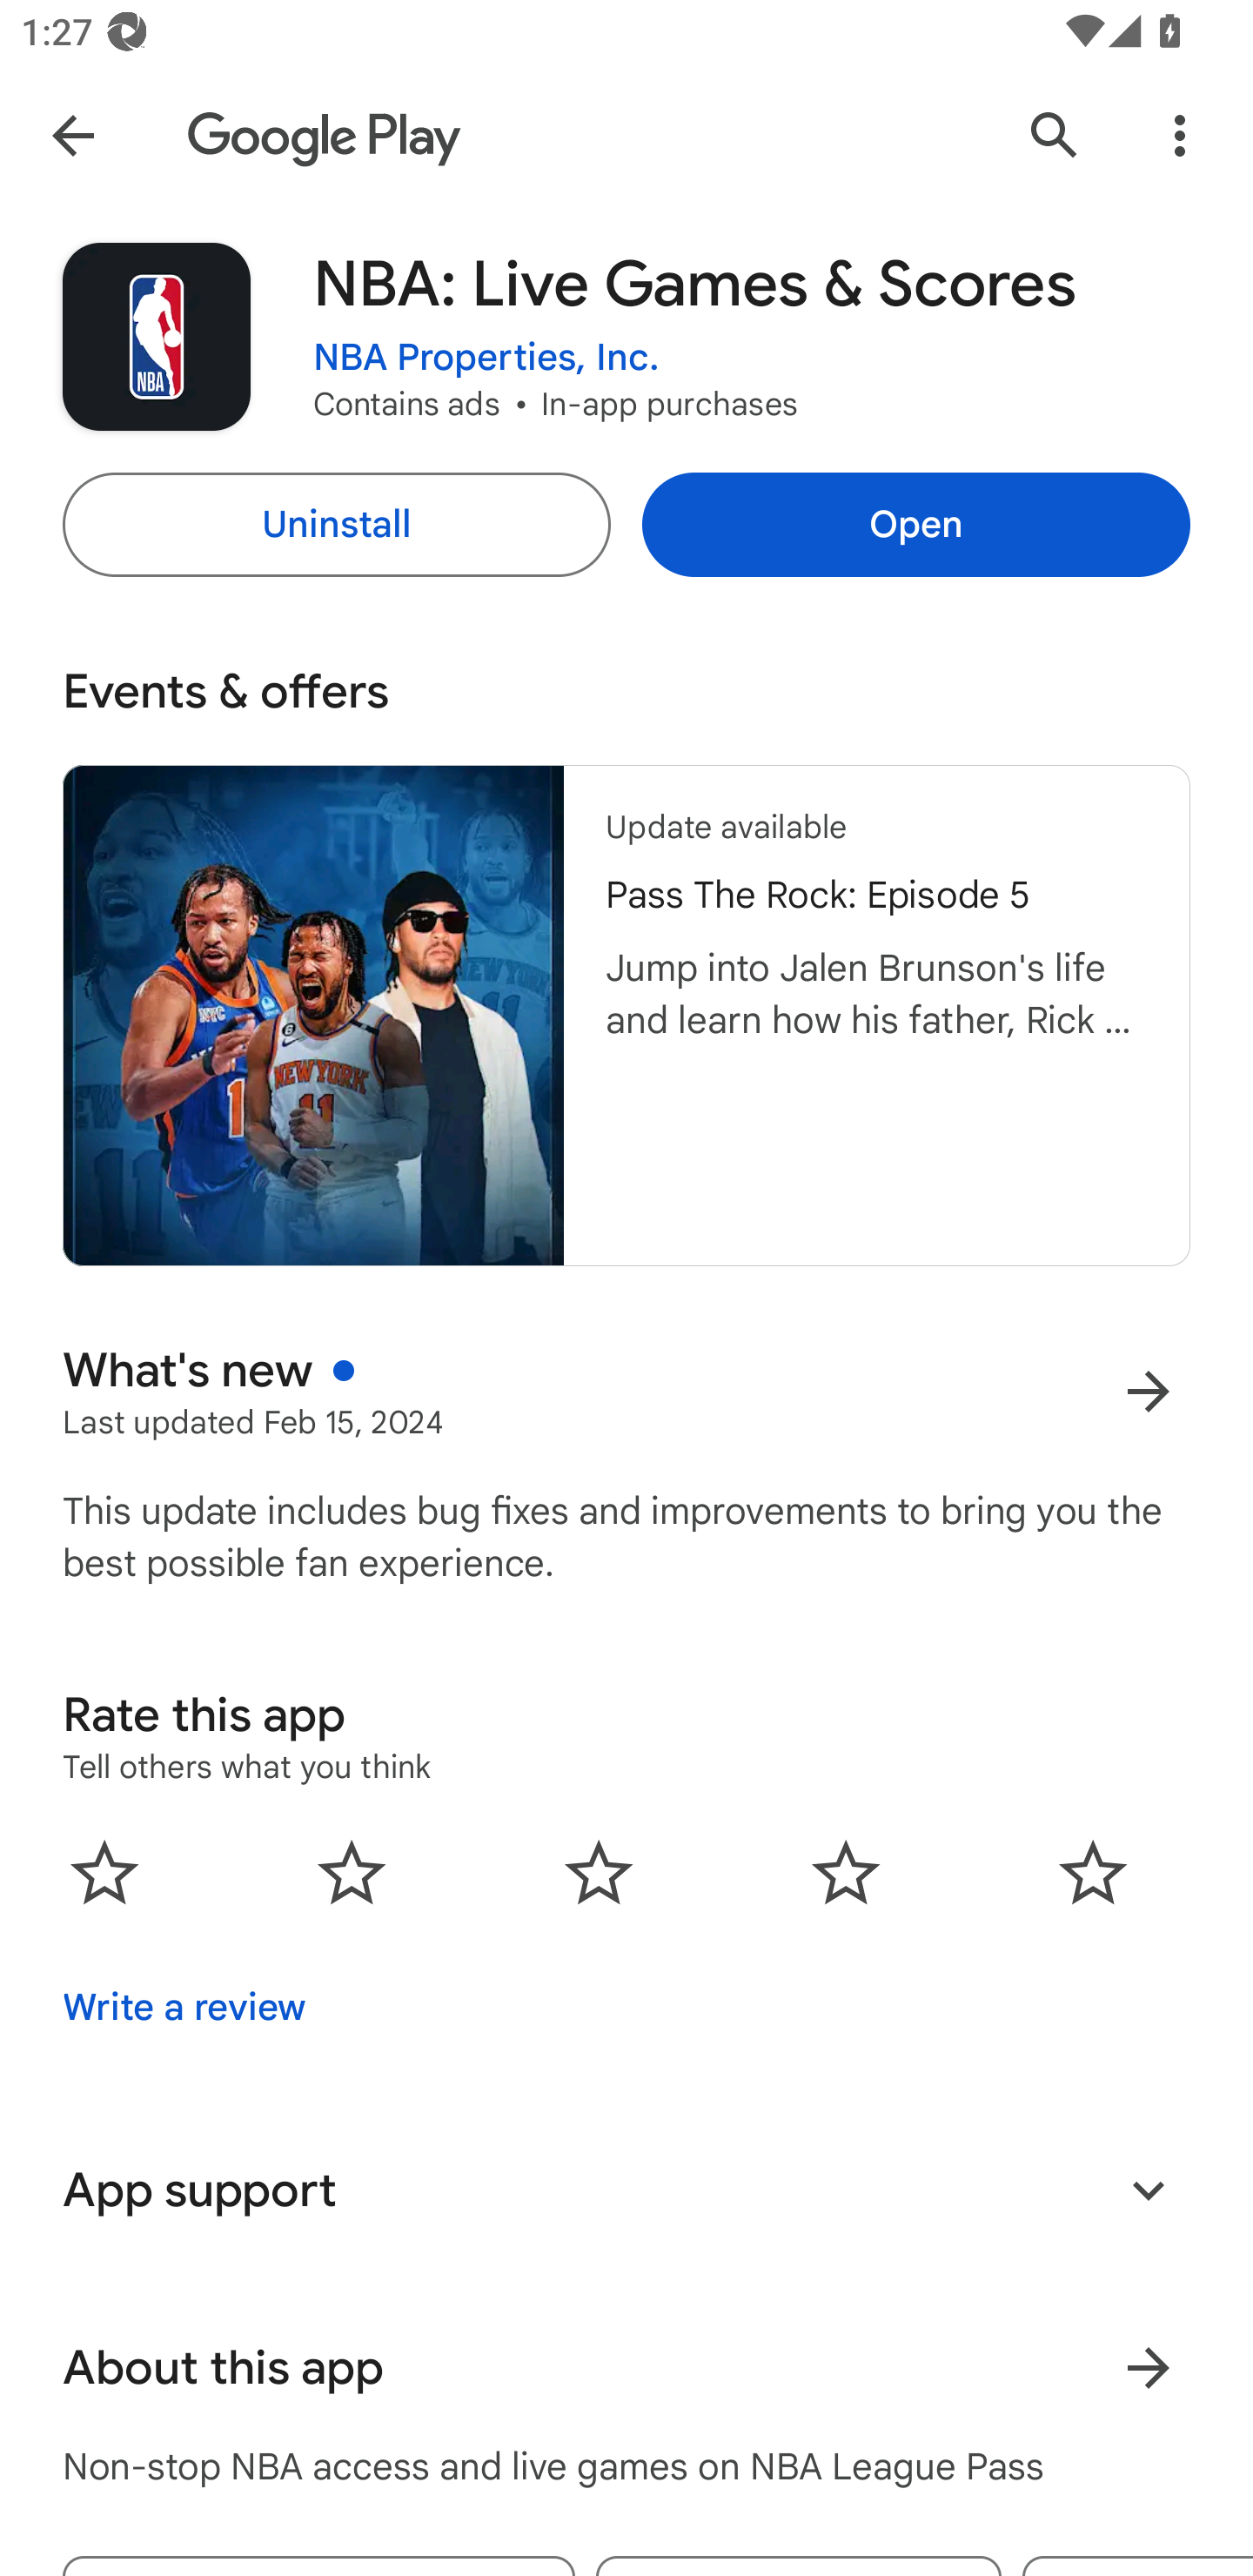  I want to click on Open, so click(915, 524).